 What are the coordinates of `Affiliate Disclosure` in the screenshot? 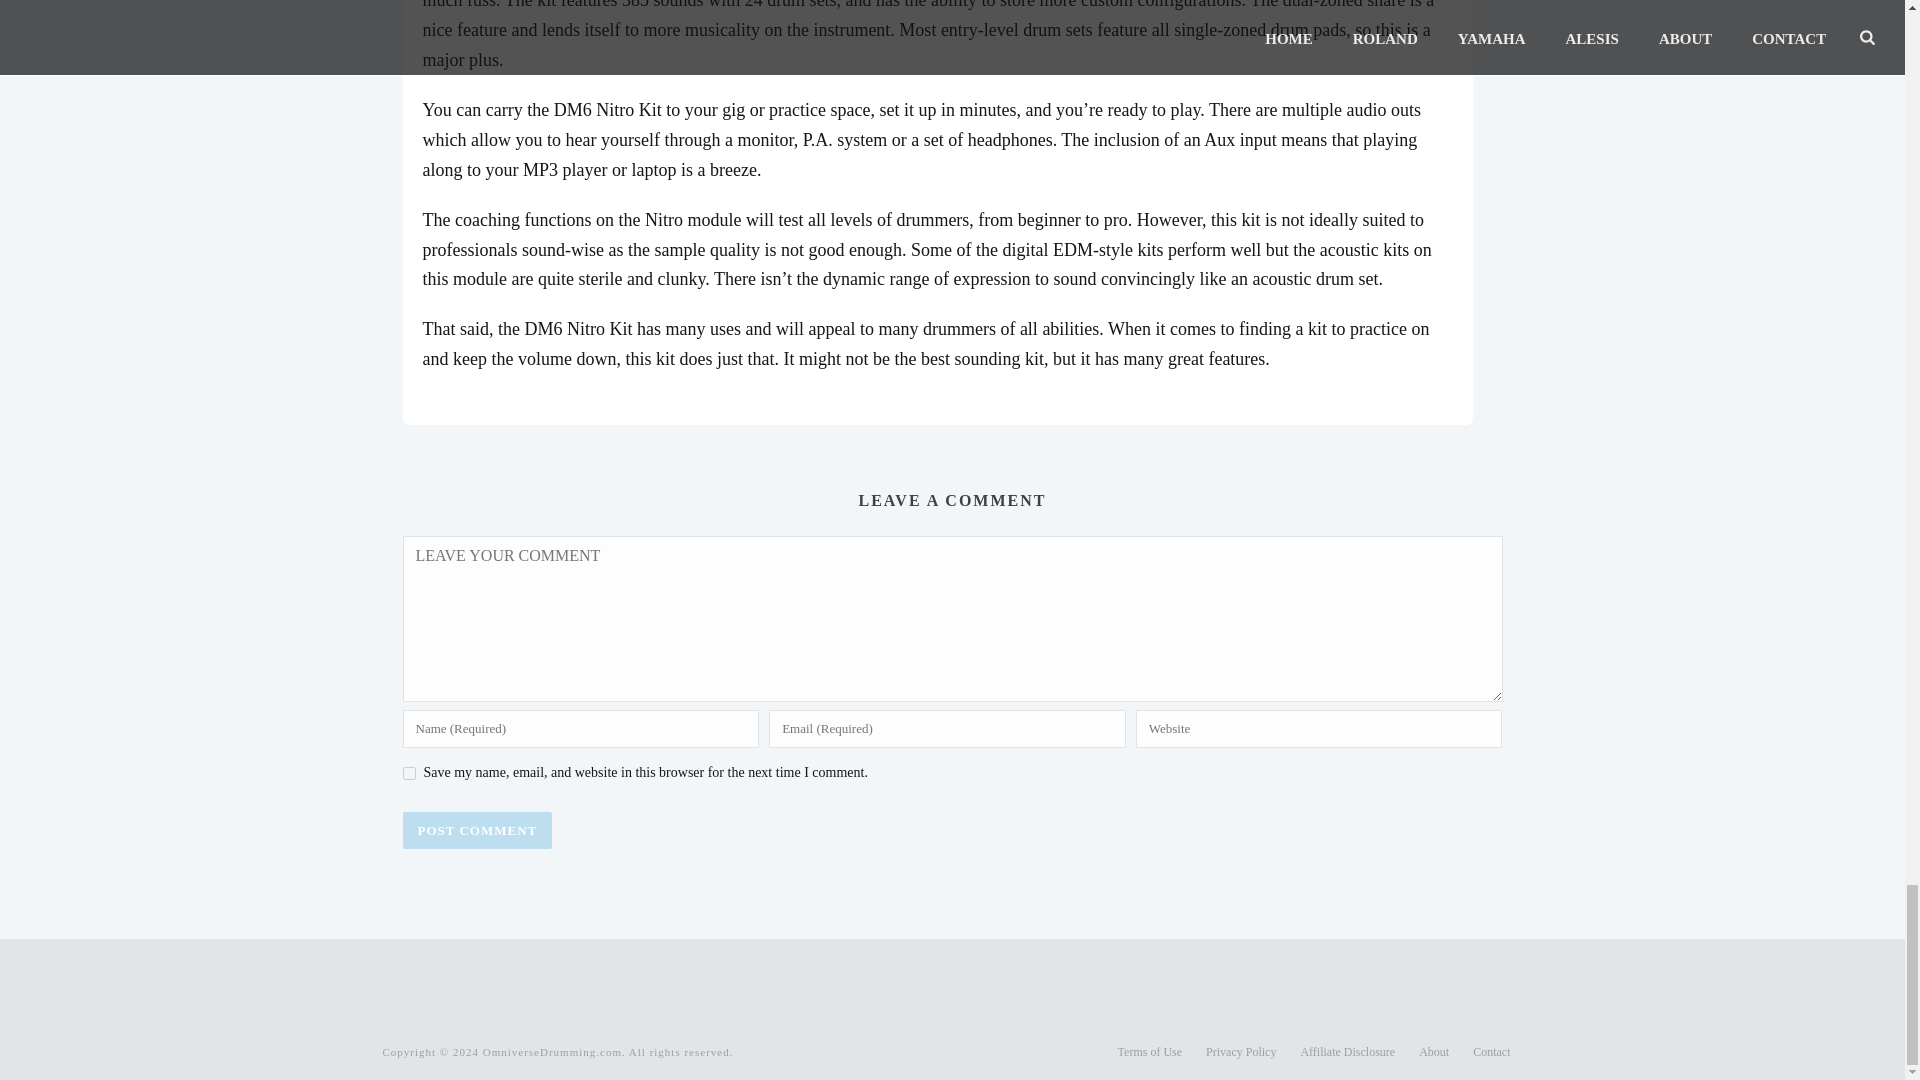 It's located at (1347, 1052).